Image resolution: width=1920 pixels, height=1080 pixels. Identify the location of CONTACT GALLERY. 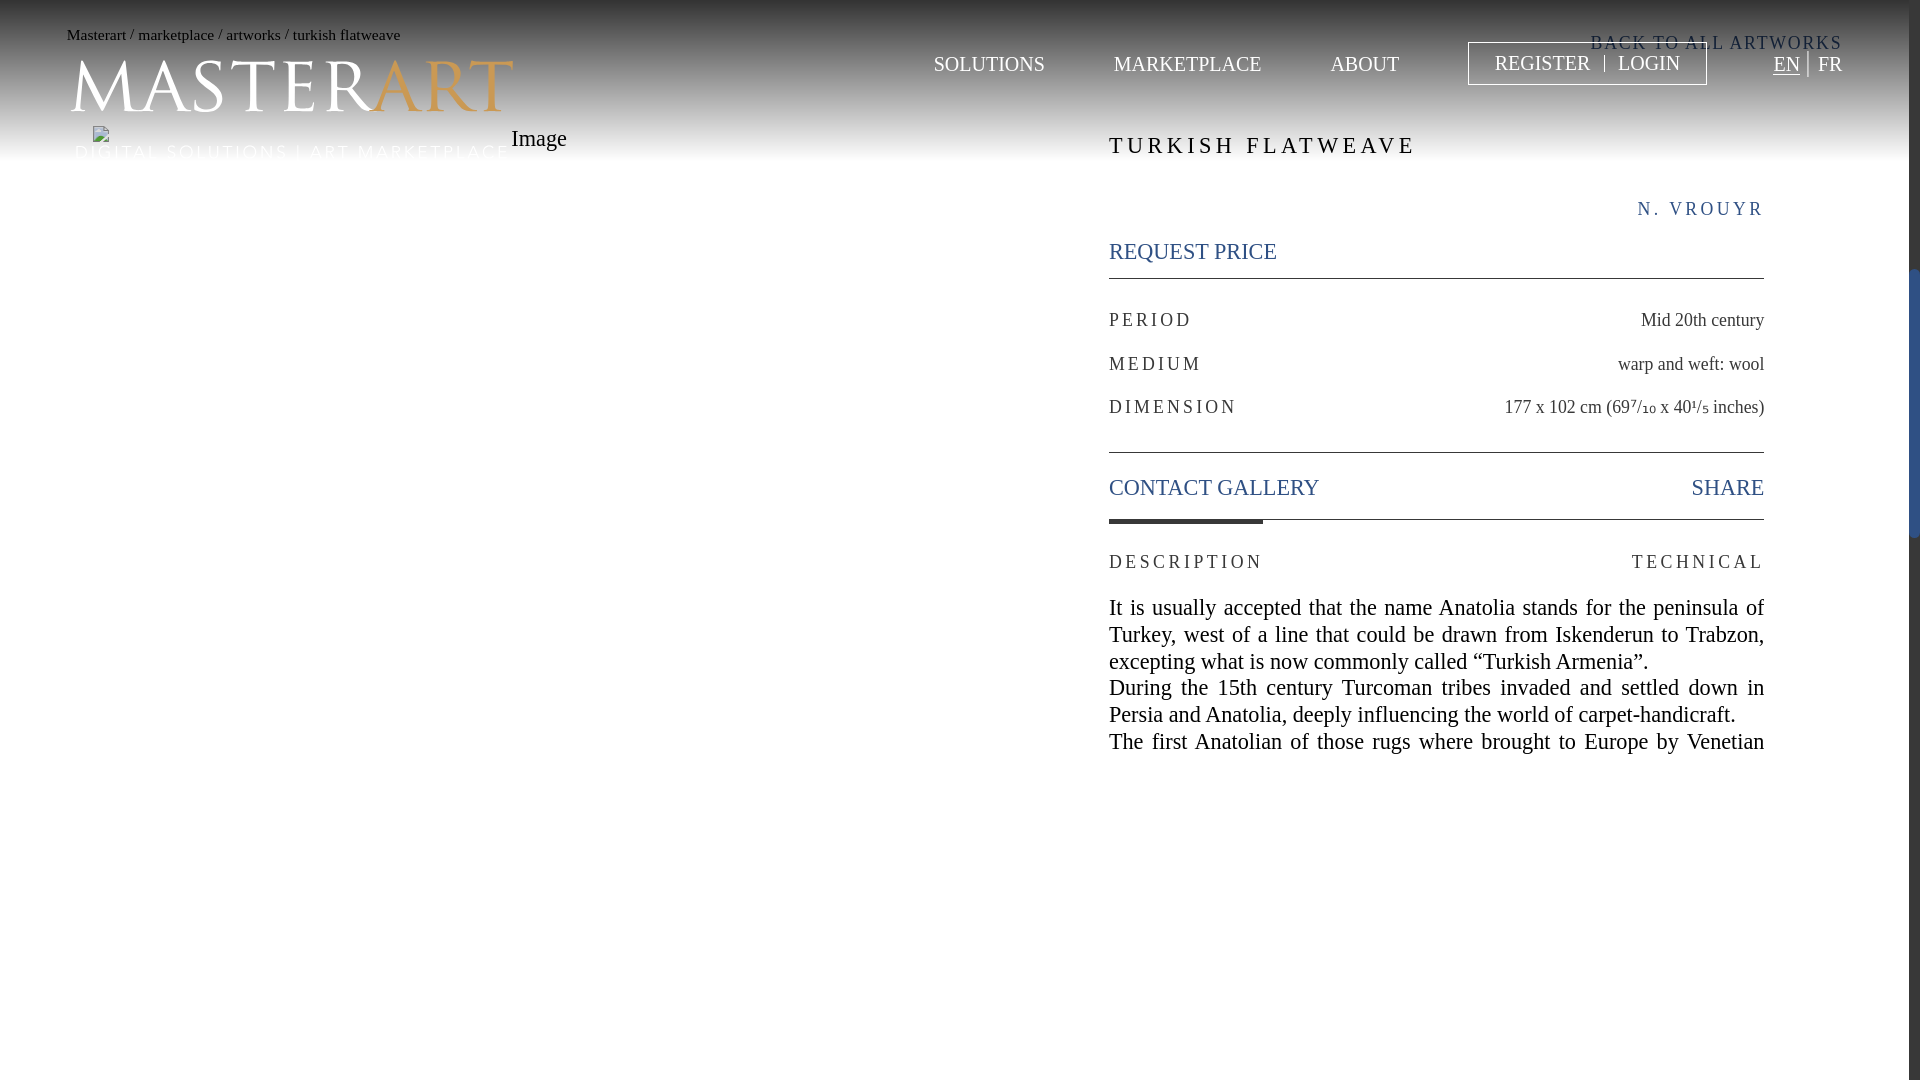
(1214, 488).